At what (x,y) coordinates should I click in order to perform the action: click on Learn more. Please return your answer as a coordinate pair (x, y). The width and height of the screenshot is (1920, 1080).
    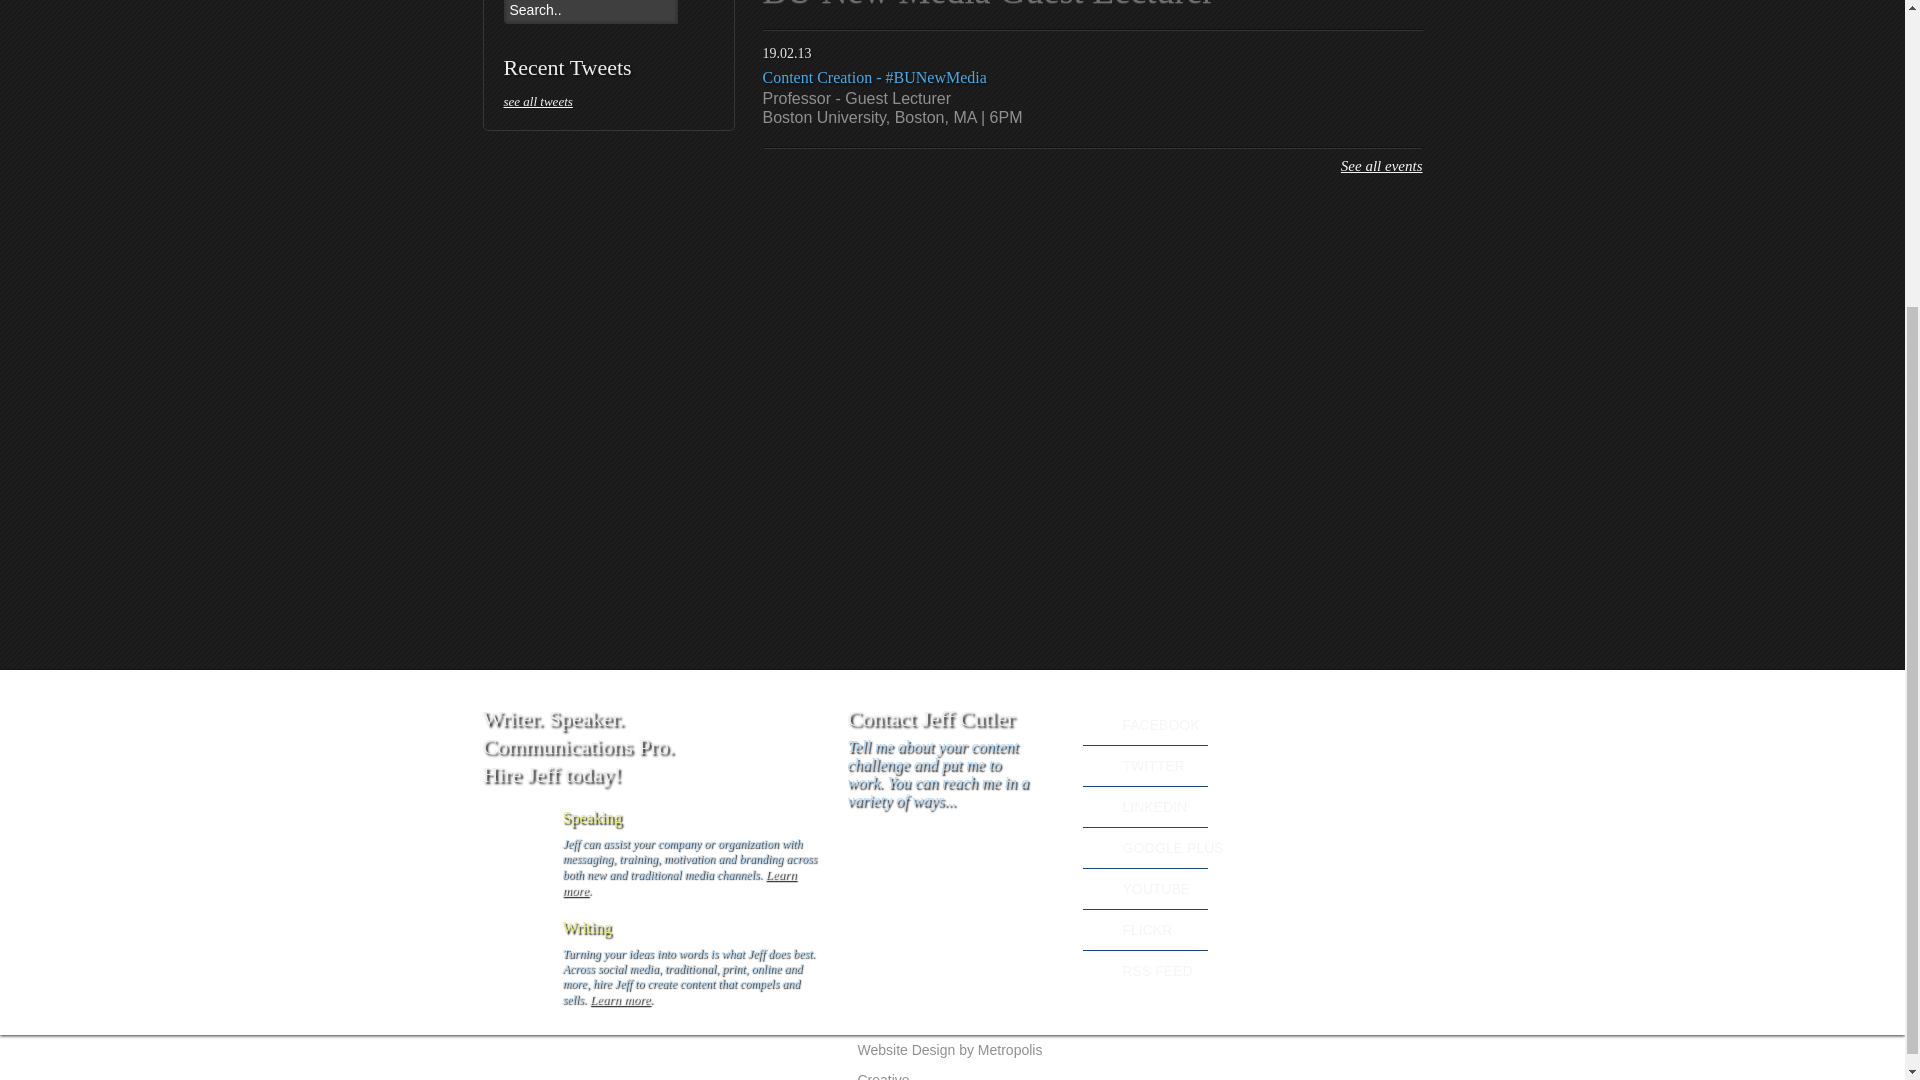
    Looking at the image, I should click on (620, 999).